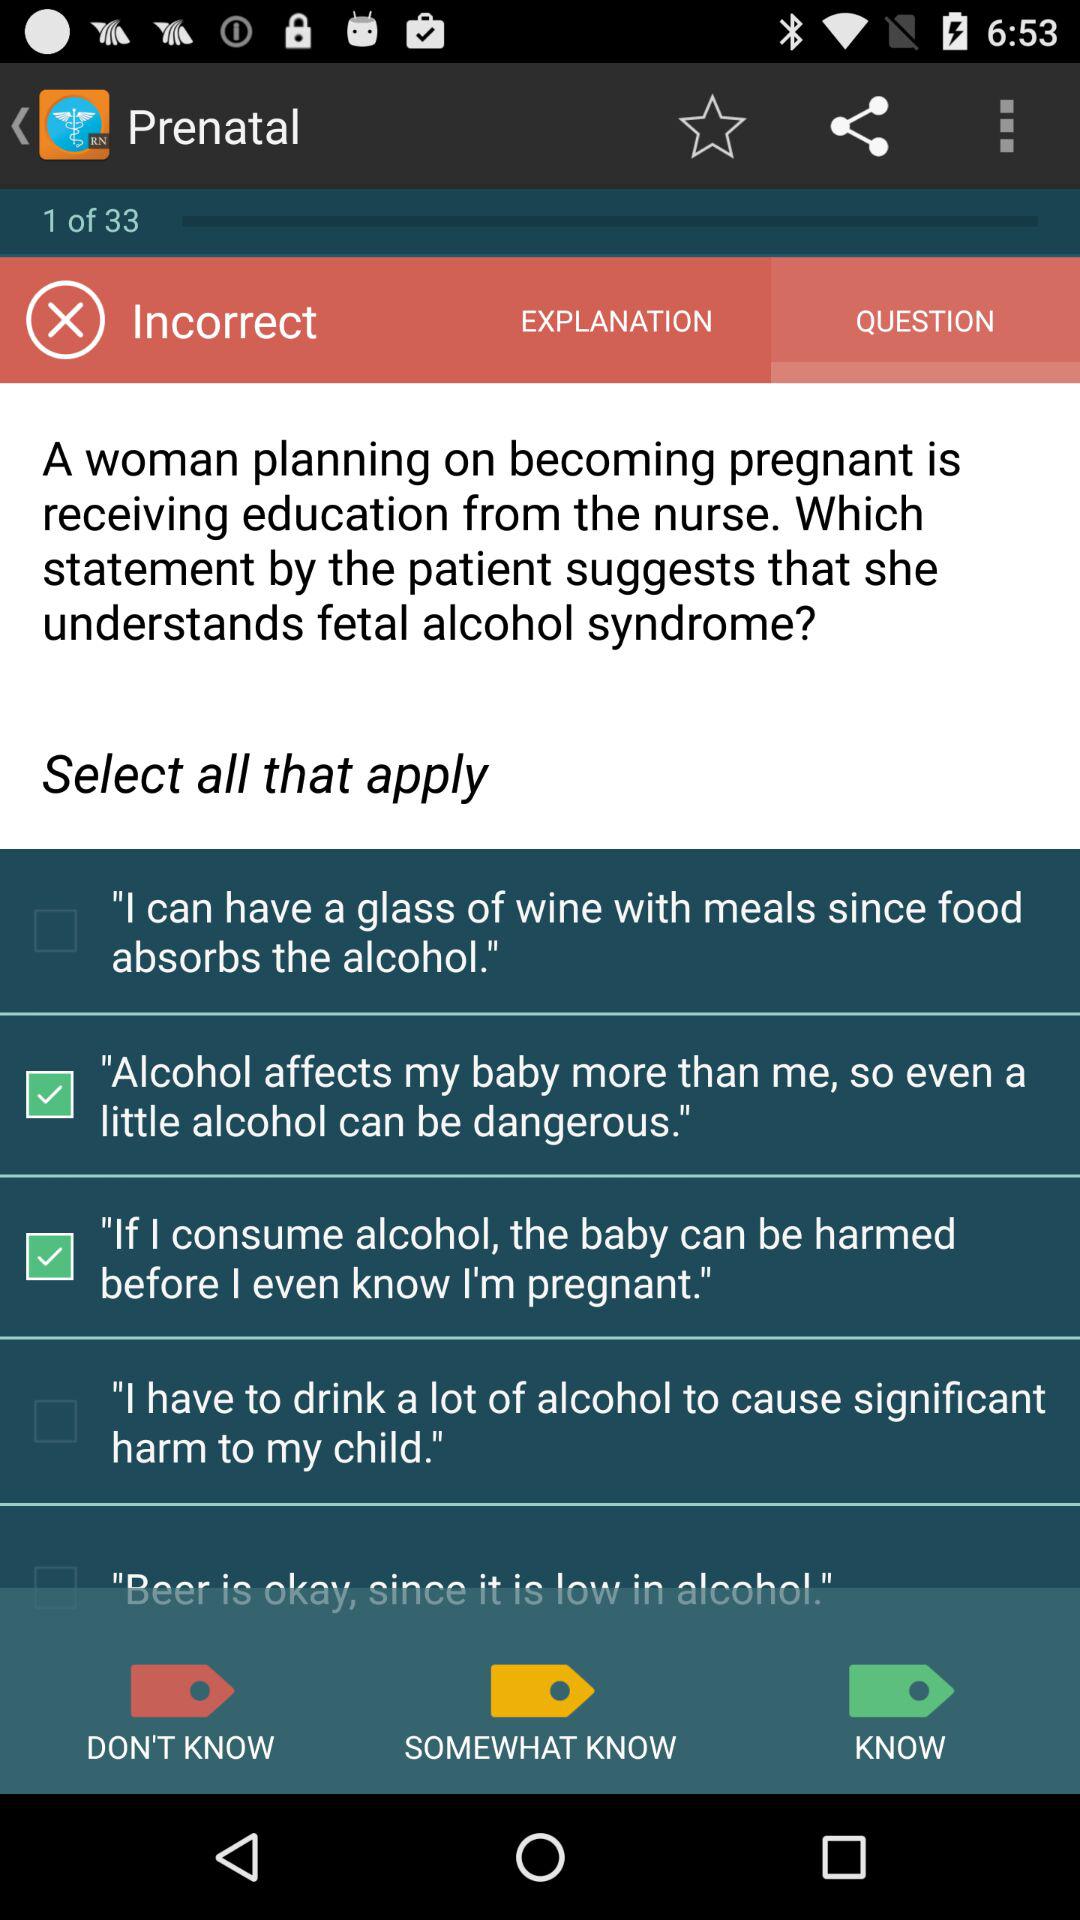 The image size is (1080, 1920). Describe the element at coordinates (616, 320) in the screenshot. I see `press icon next to question icon` at that location.